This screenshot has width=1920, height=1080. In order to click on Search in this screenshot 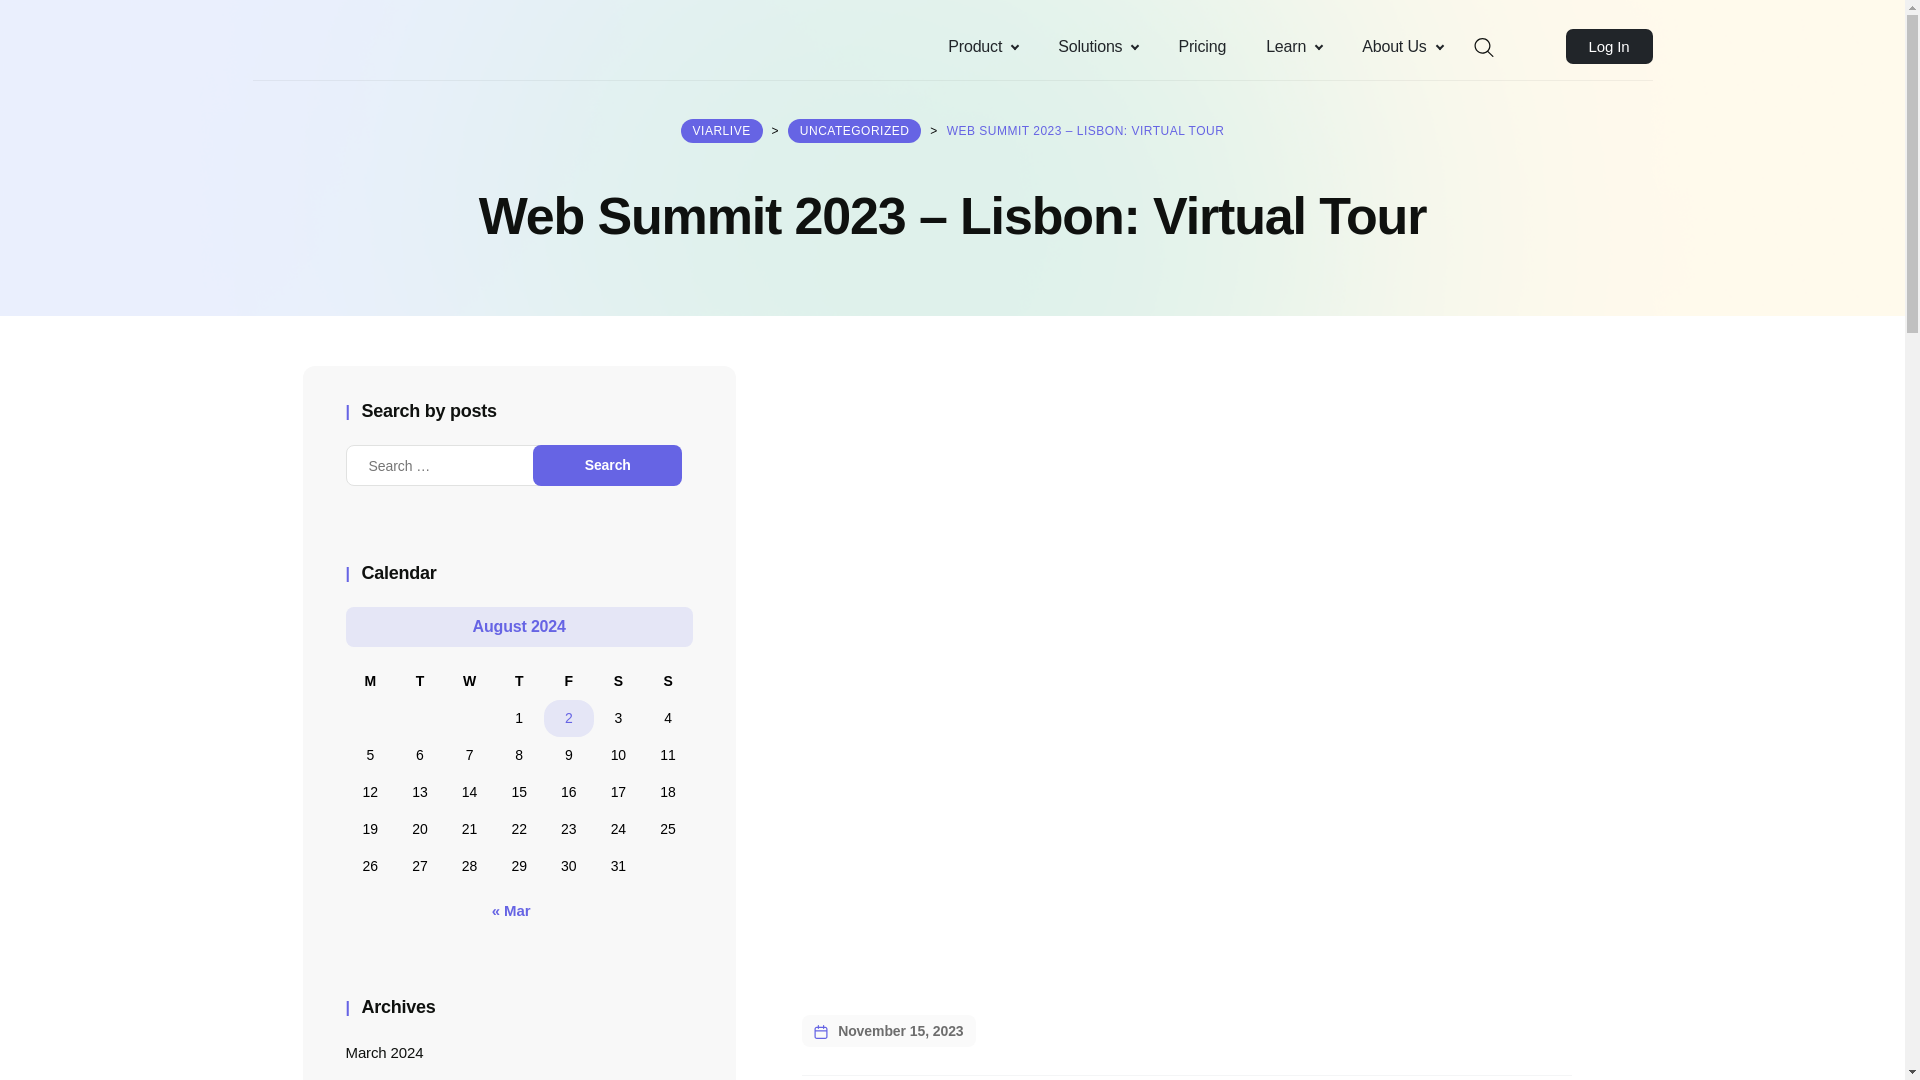, I will do `click(607, 465)`.